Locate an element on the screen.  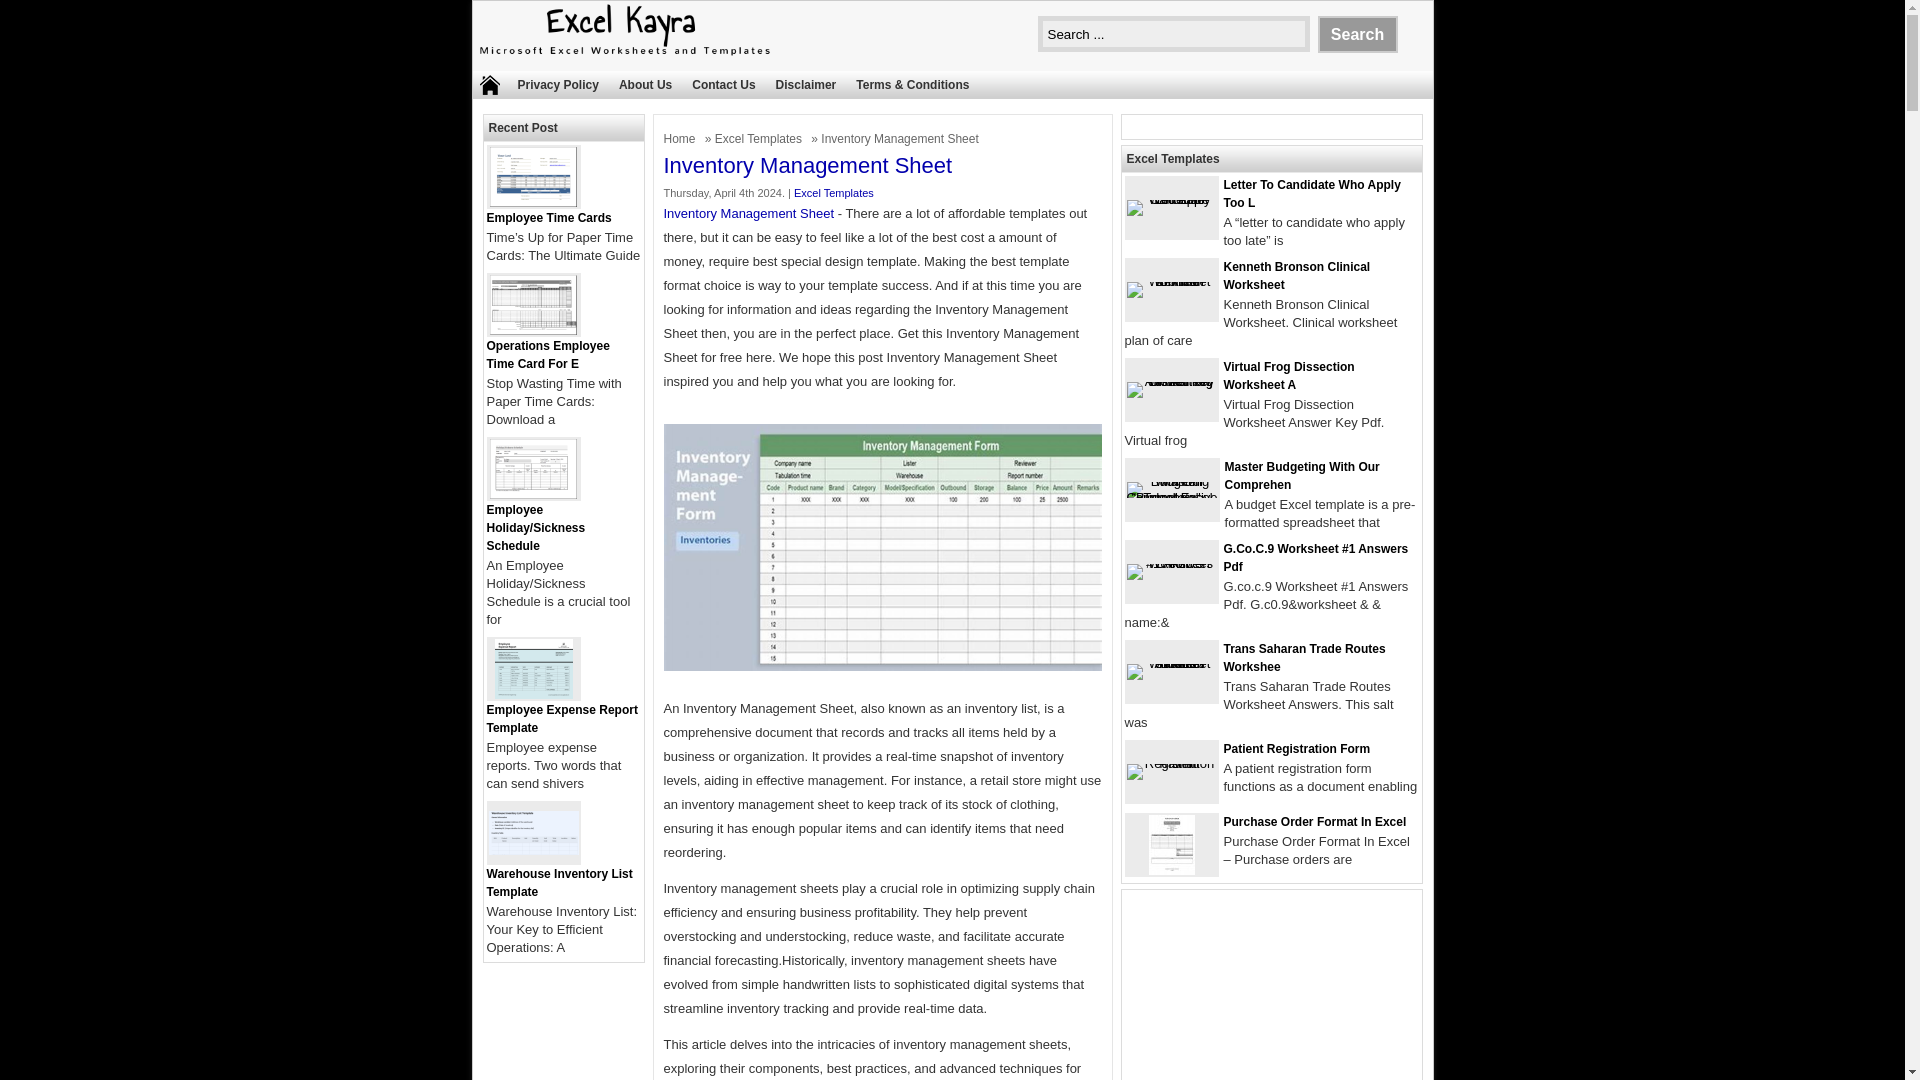
Home is located at coordinates (682, 138).